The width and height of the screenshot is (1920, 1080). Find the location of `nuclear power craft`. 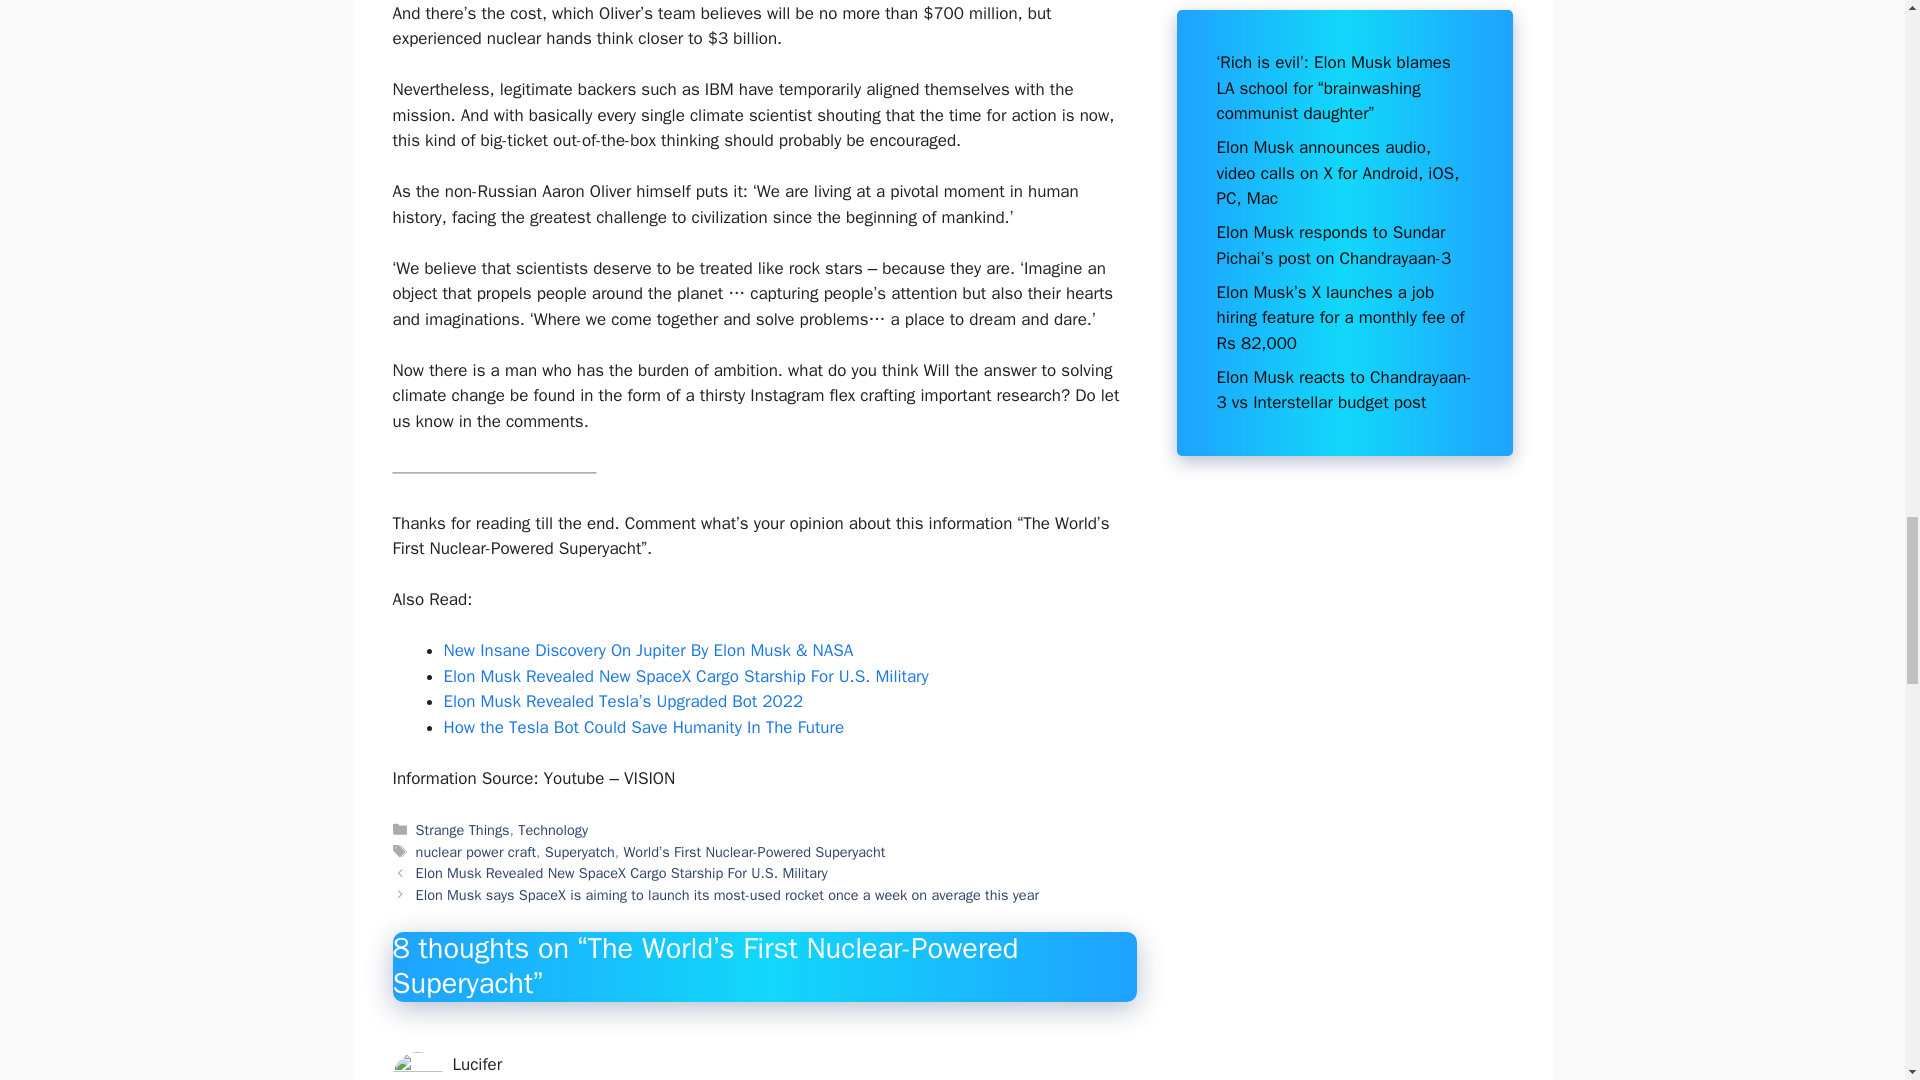

nuclear power craft is located at coordinates (476, 852).